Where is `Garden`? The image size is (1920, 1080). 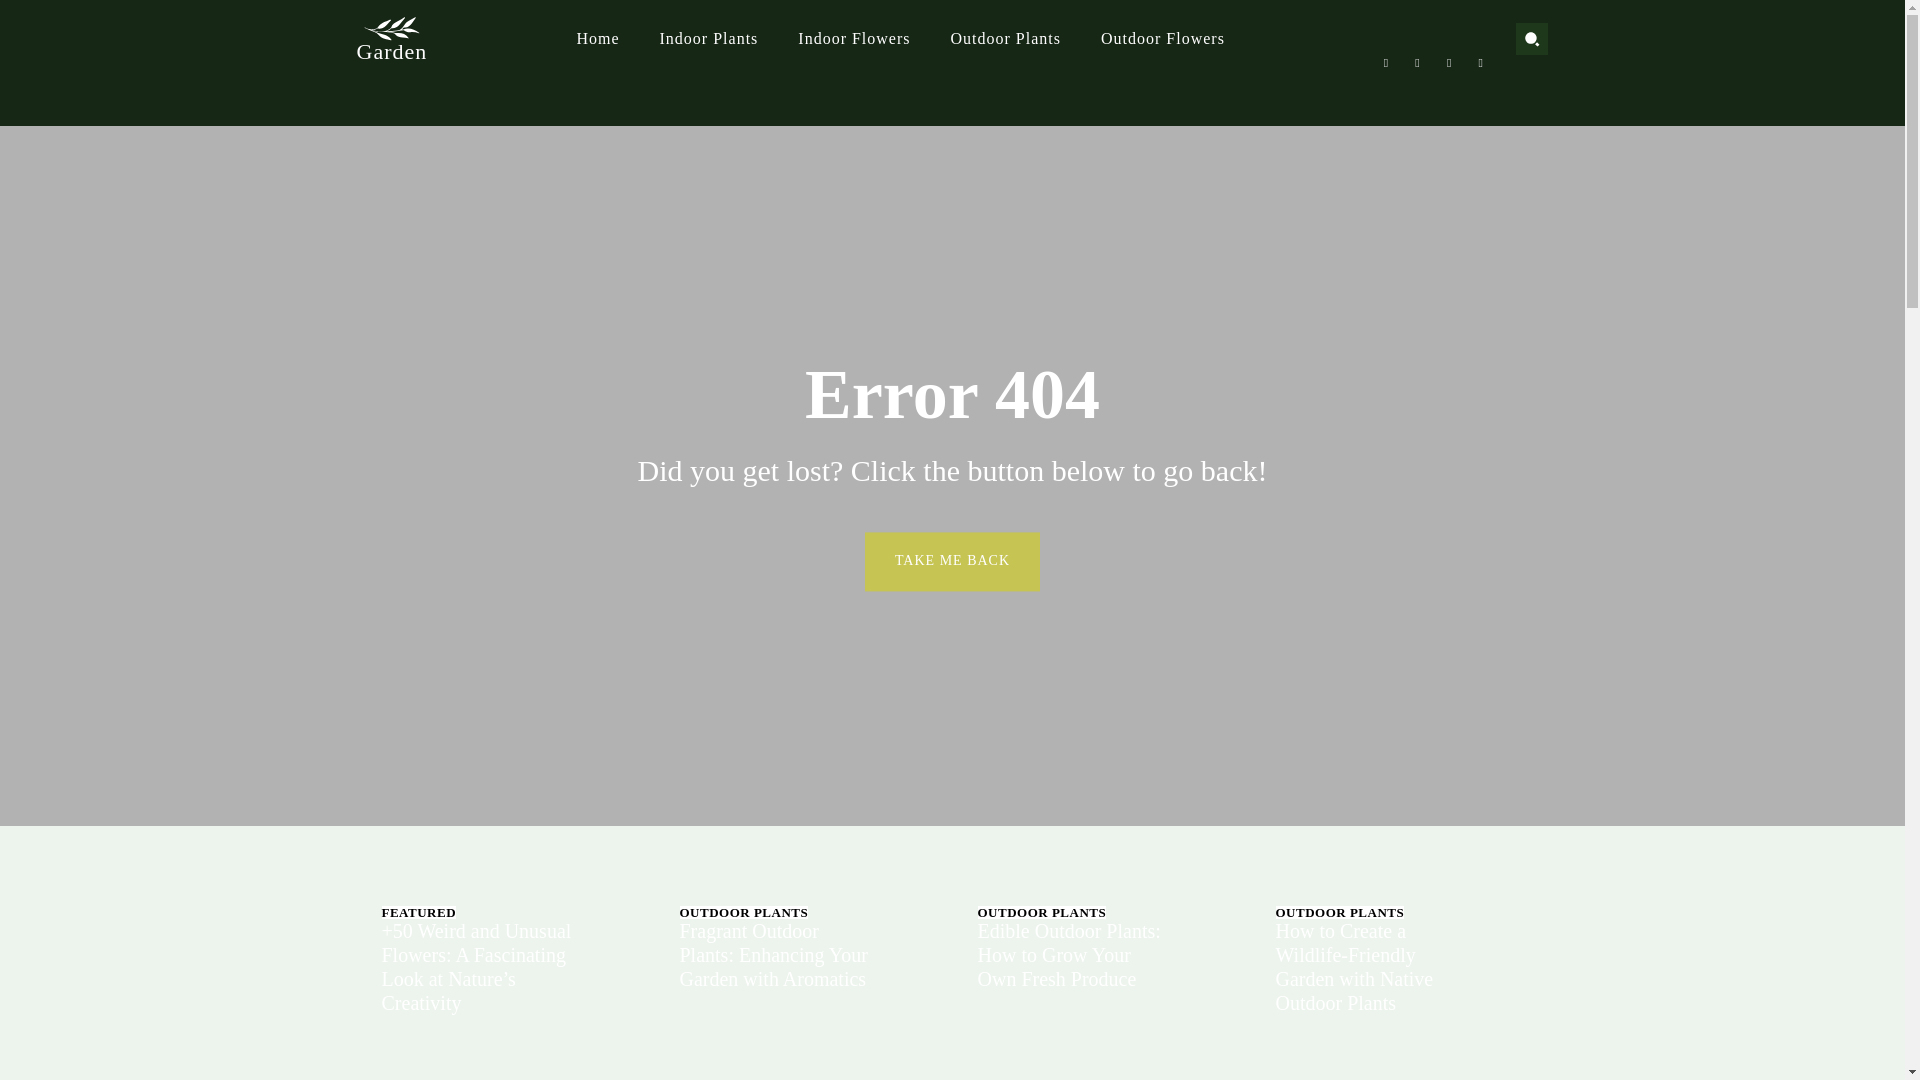
Garden is located at coordinates (390, 36).